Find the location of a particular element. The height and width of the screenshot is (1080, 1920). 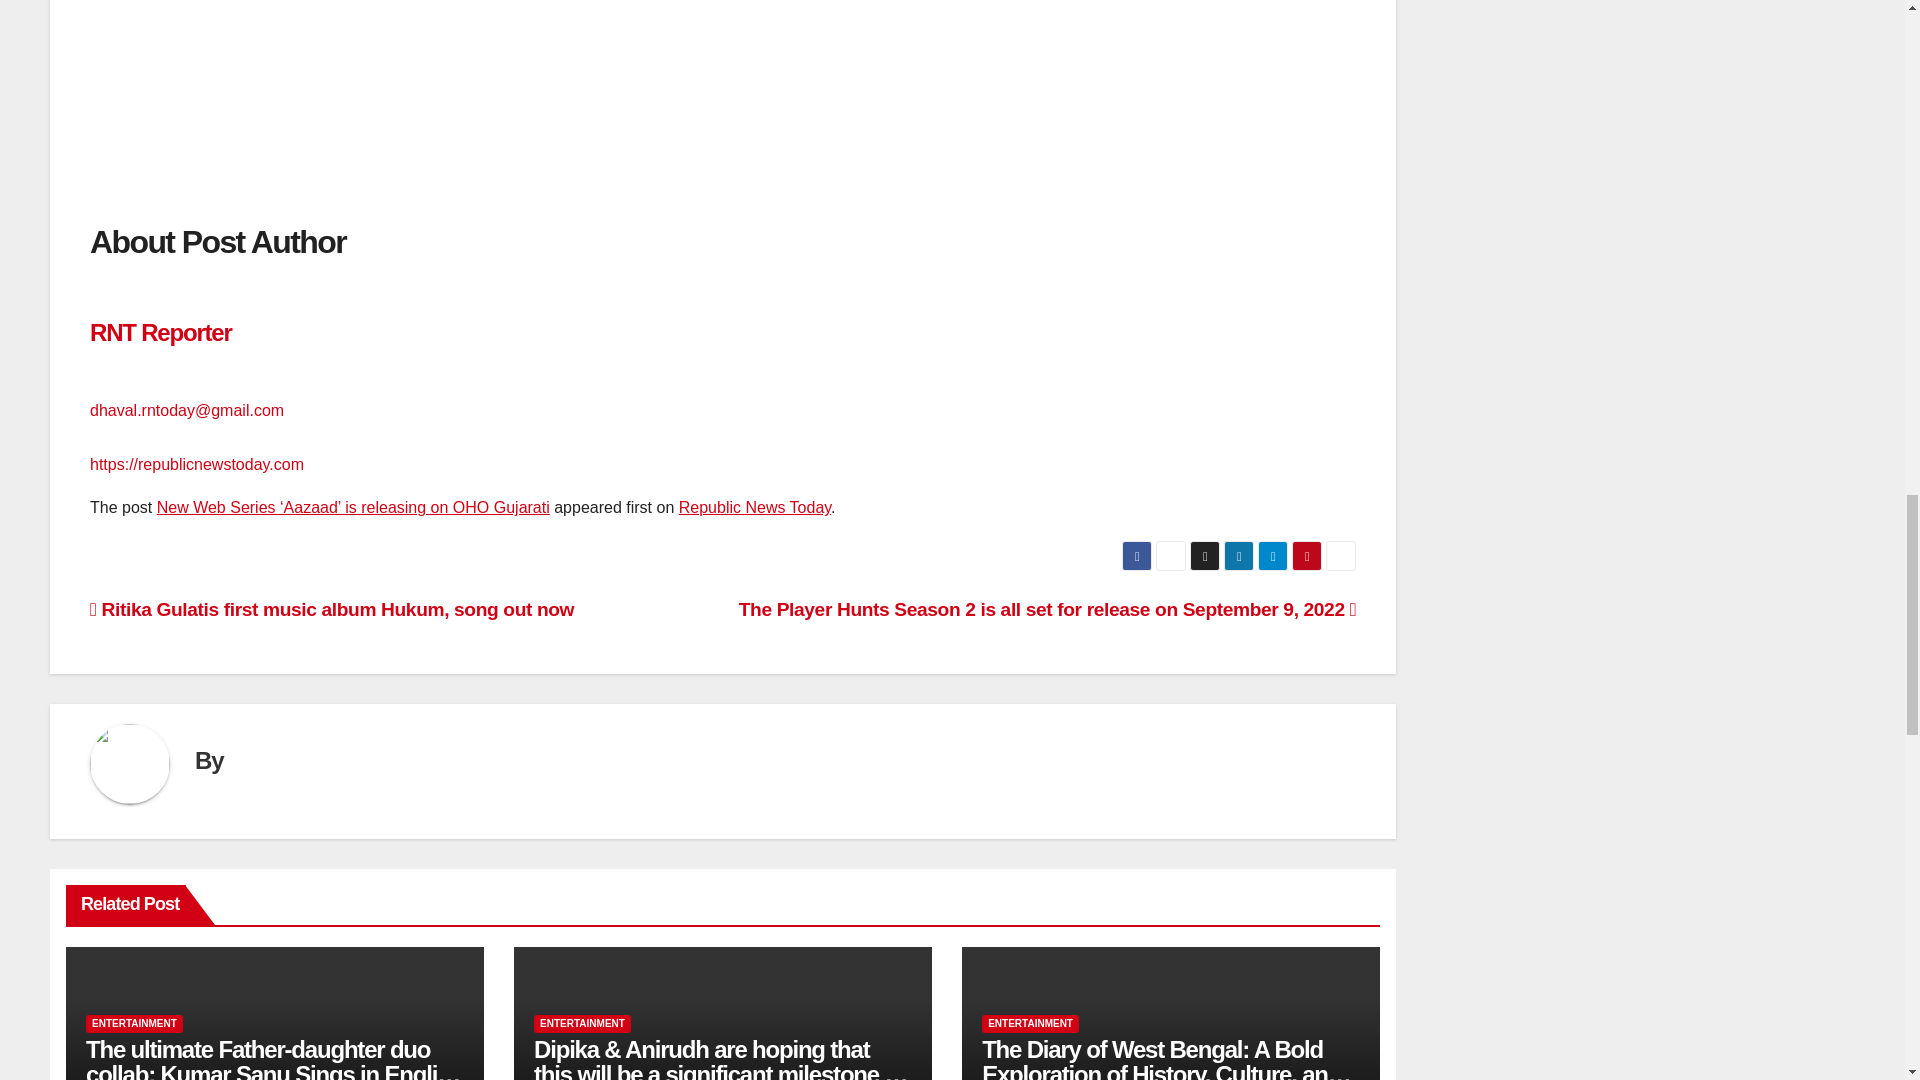

RNT Reporter is located at coordinates (161, 347).